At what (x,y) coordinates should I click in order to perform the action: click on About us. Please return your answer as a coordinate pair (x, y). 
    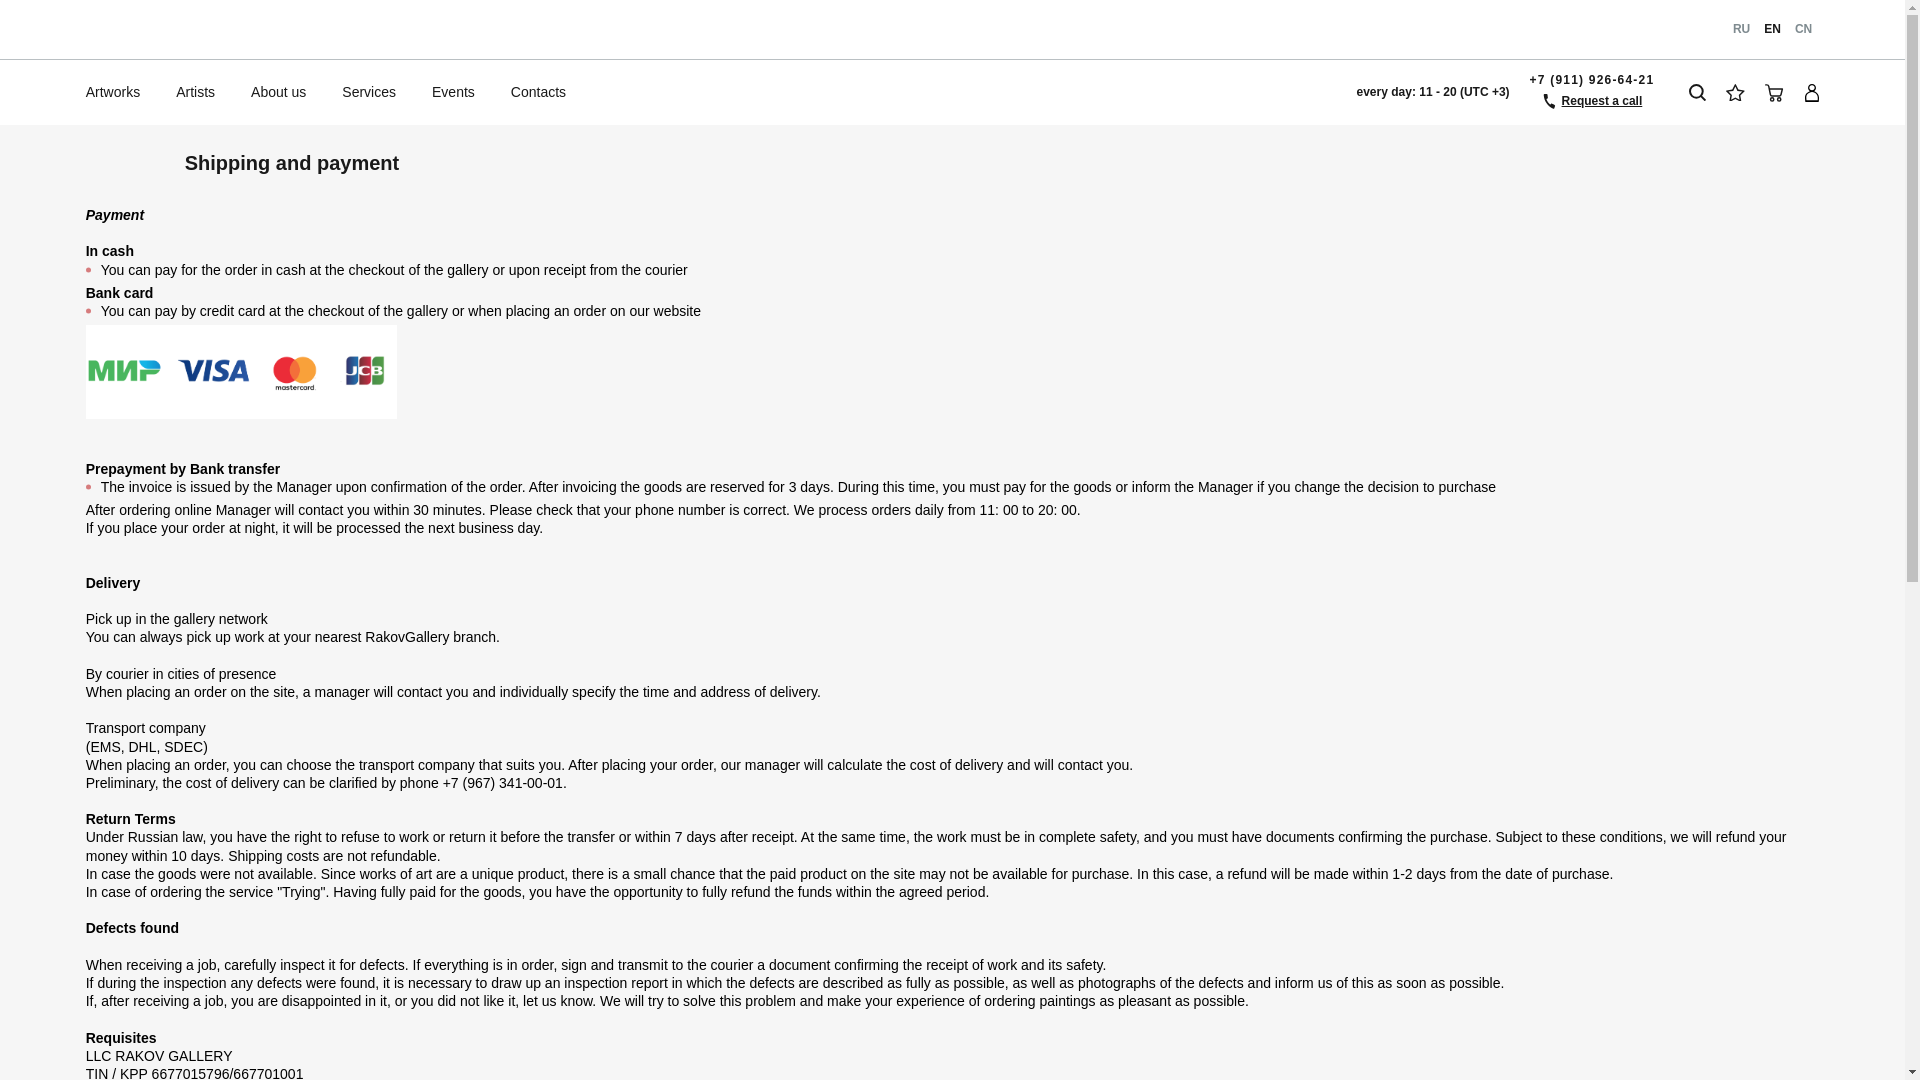
    Looking at the image, I should click on (278, 92).